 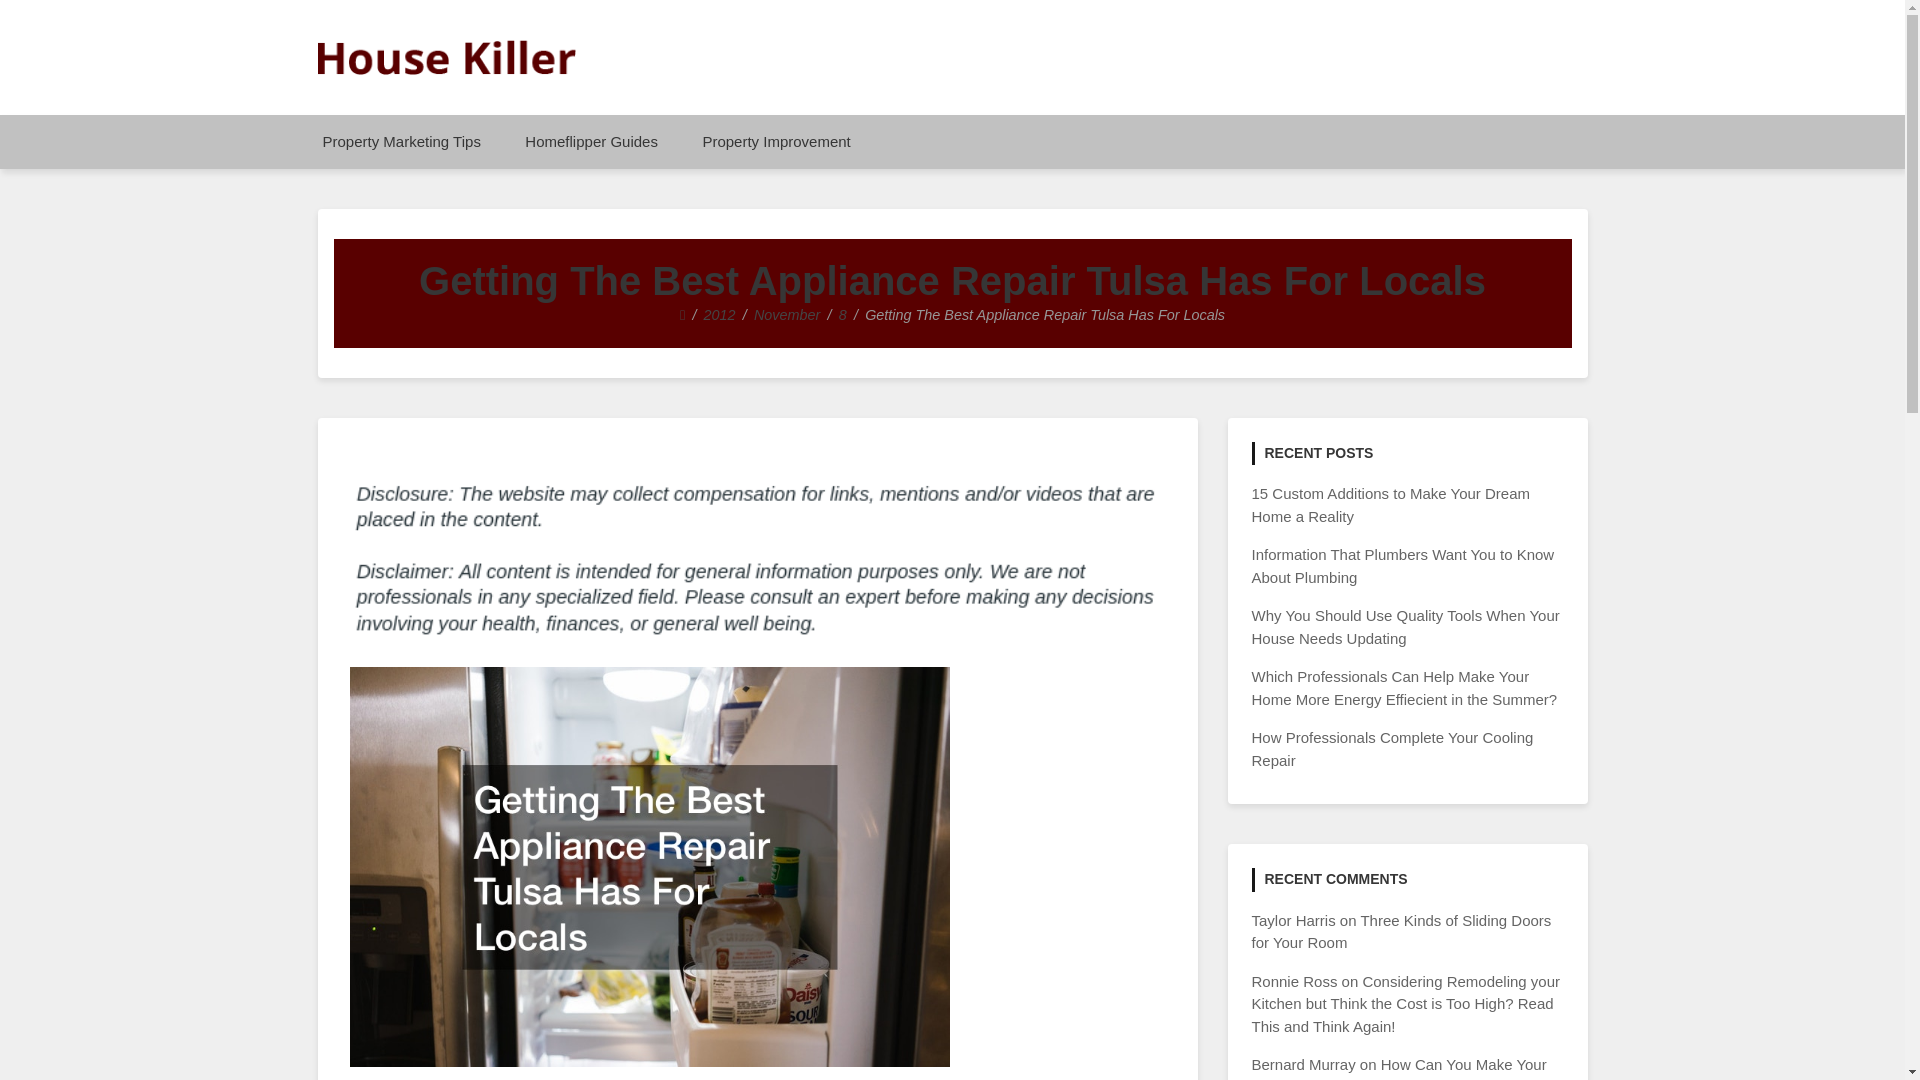 What do you see at coordinates (775, 141) in the screenshot?
I see `Property Improvement` at bounding box center [775, 141].